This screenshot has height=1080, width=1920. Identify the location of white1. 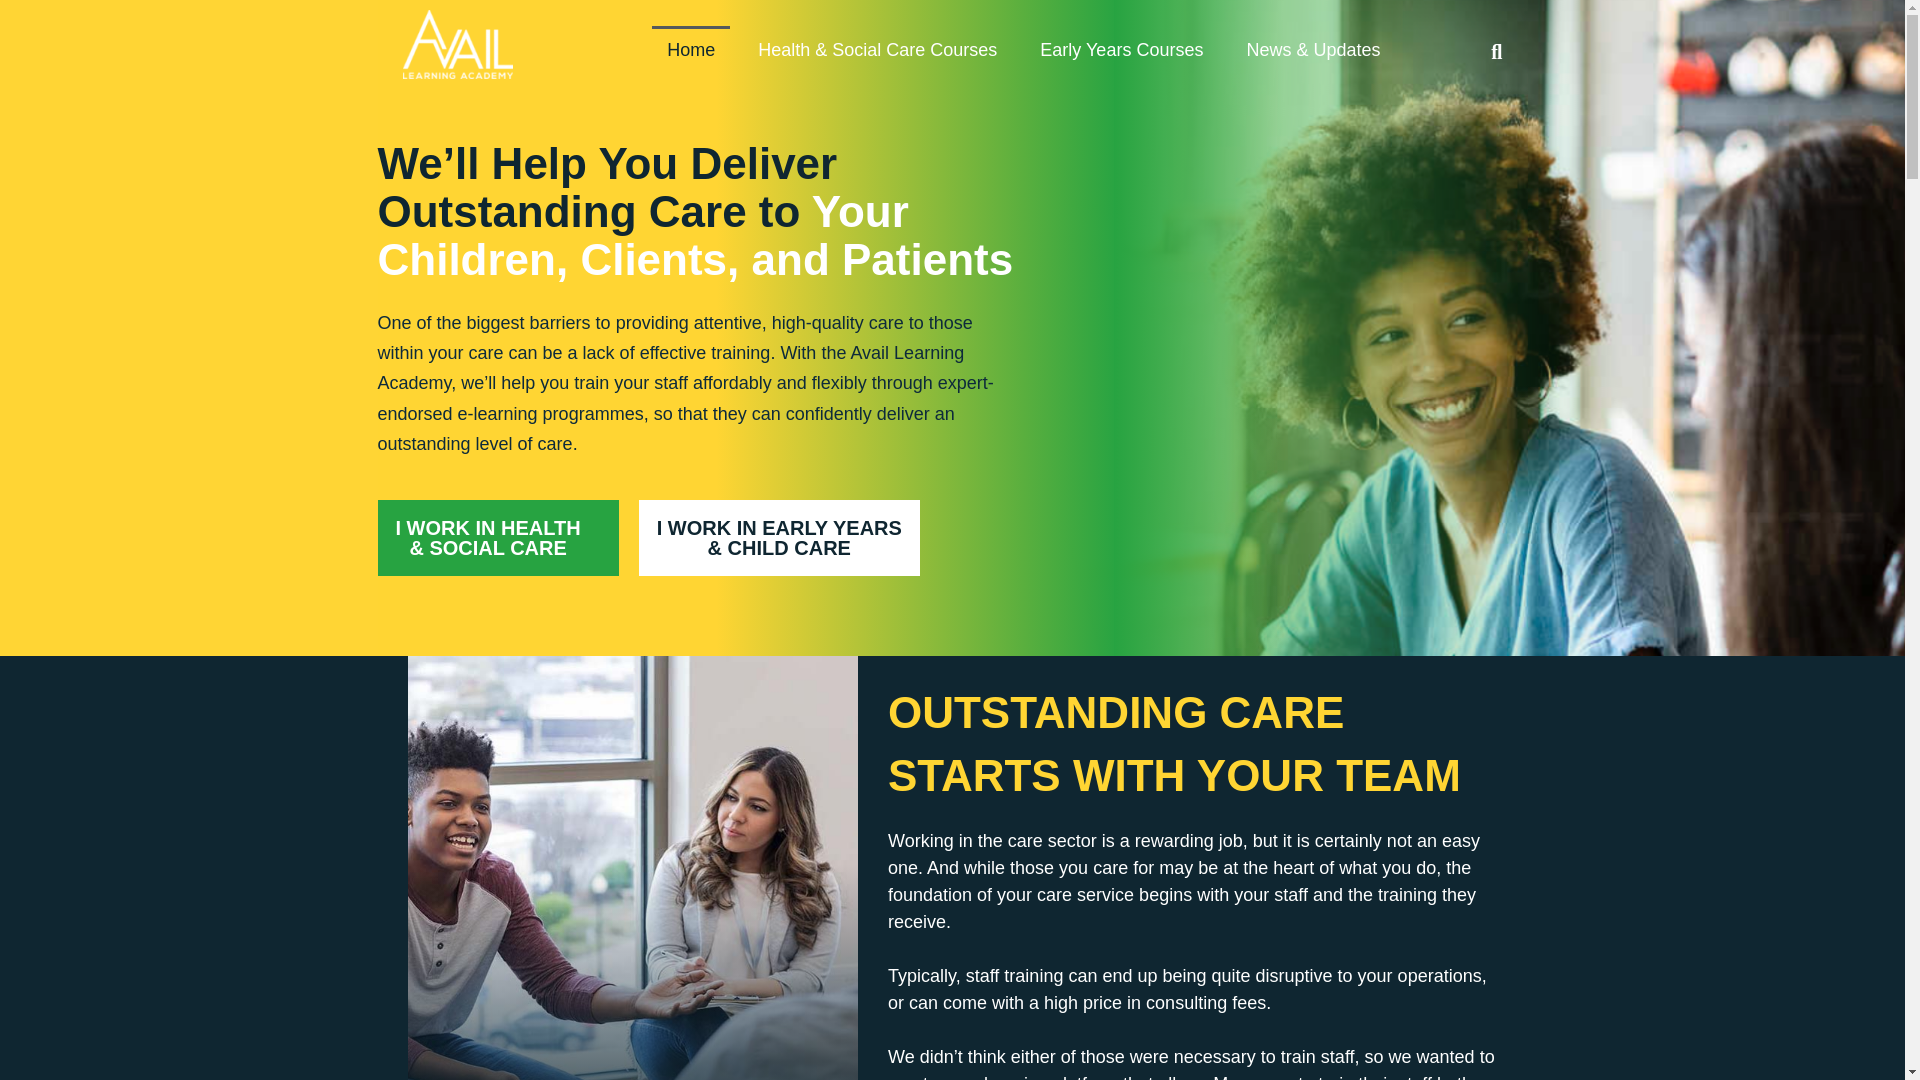
(456, 44).